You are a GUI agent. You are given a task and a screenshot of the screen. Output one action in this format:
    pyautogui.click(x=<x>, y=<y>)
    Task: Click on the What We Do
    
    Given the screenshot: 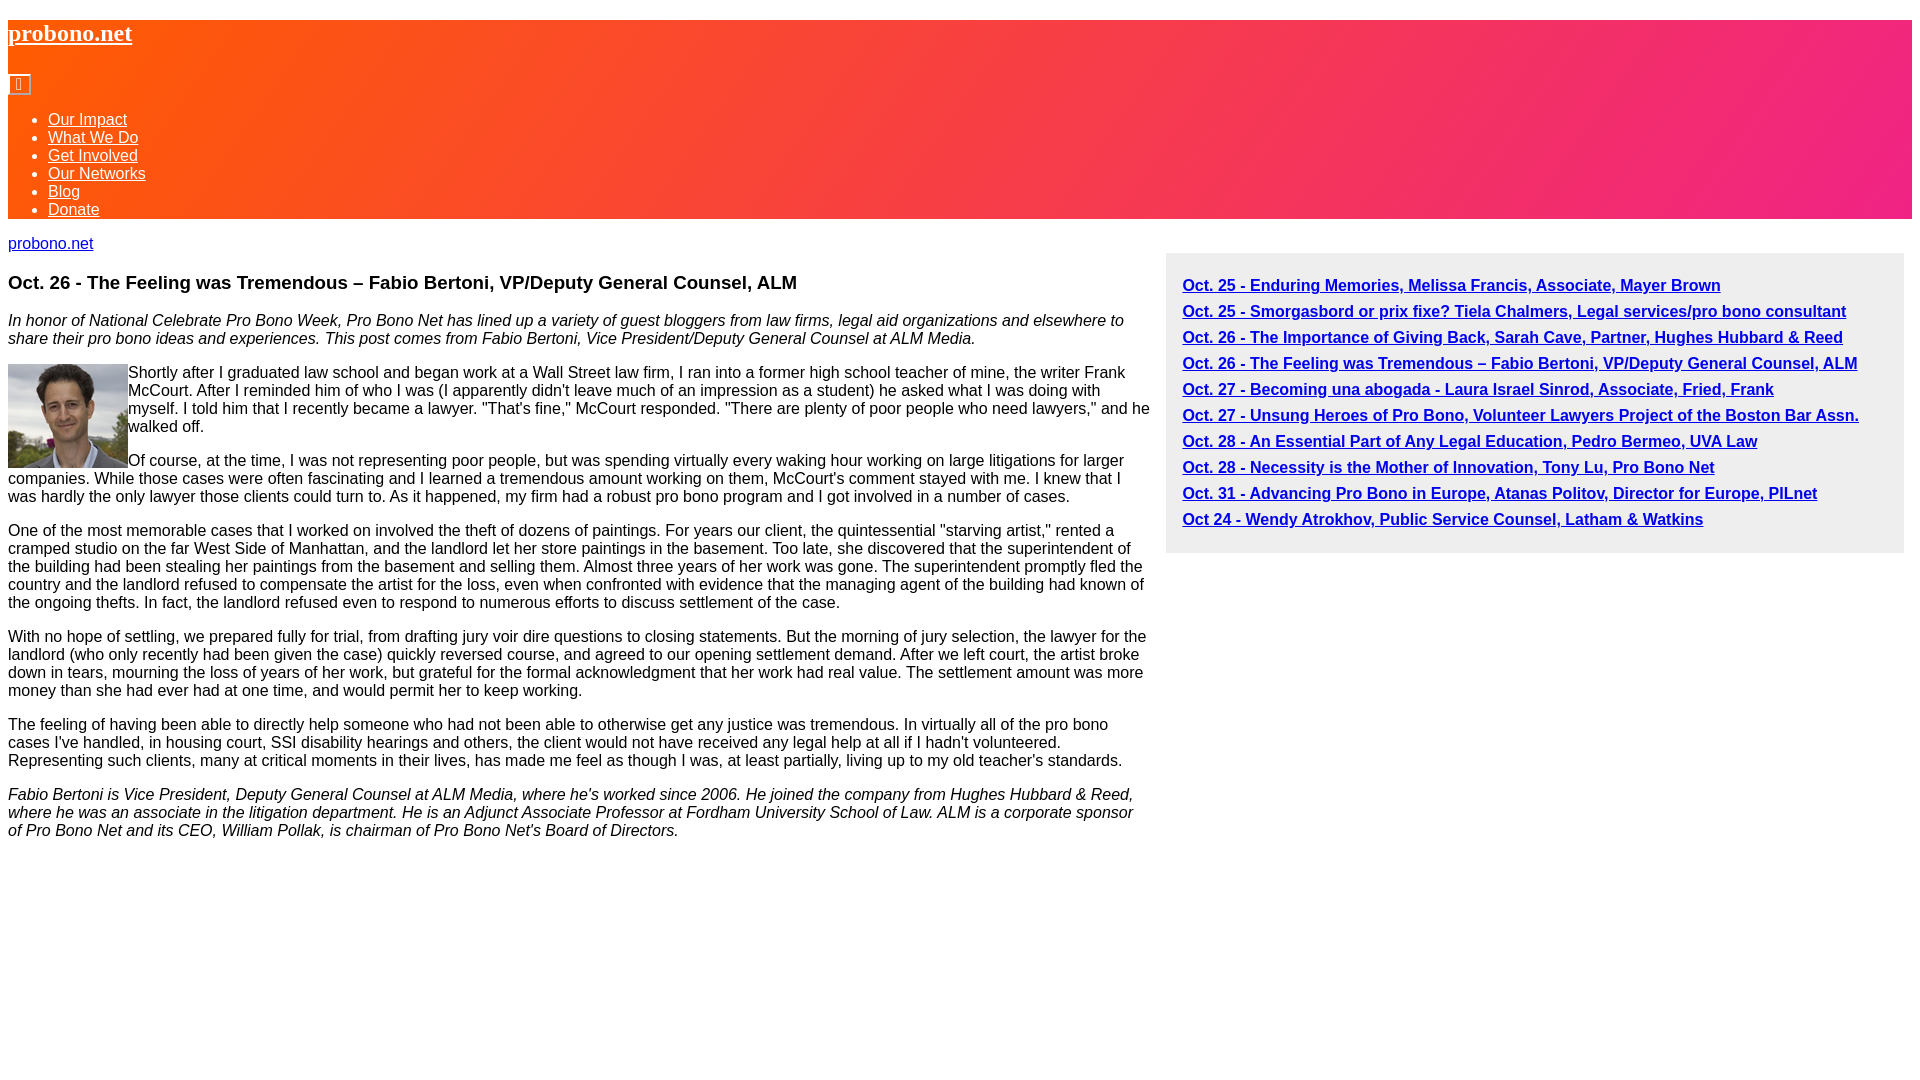 What is the action you would take?
    pyautogui.click(x=93, y=136)
    